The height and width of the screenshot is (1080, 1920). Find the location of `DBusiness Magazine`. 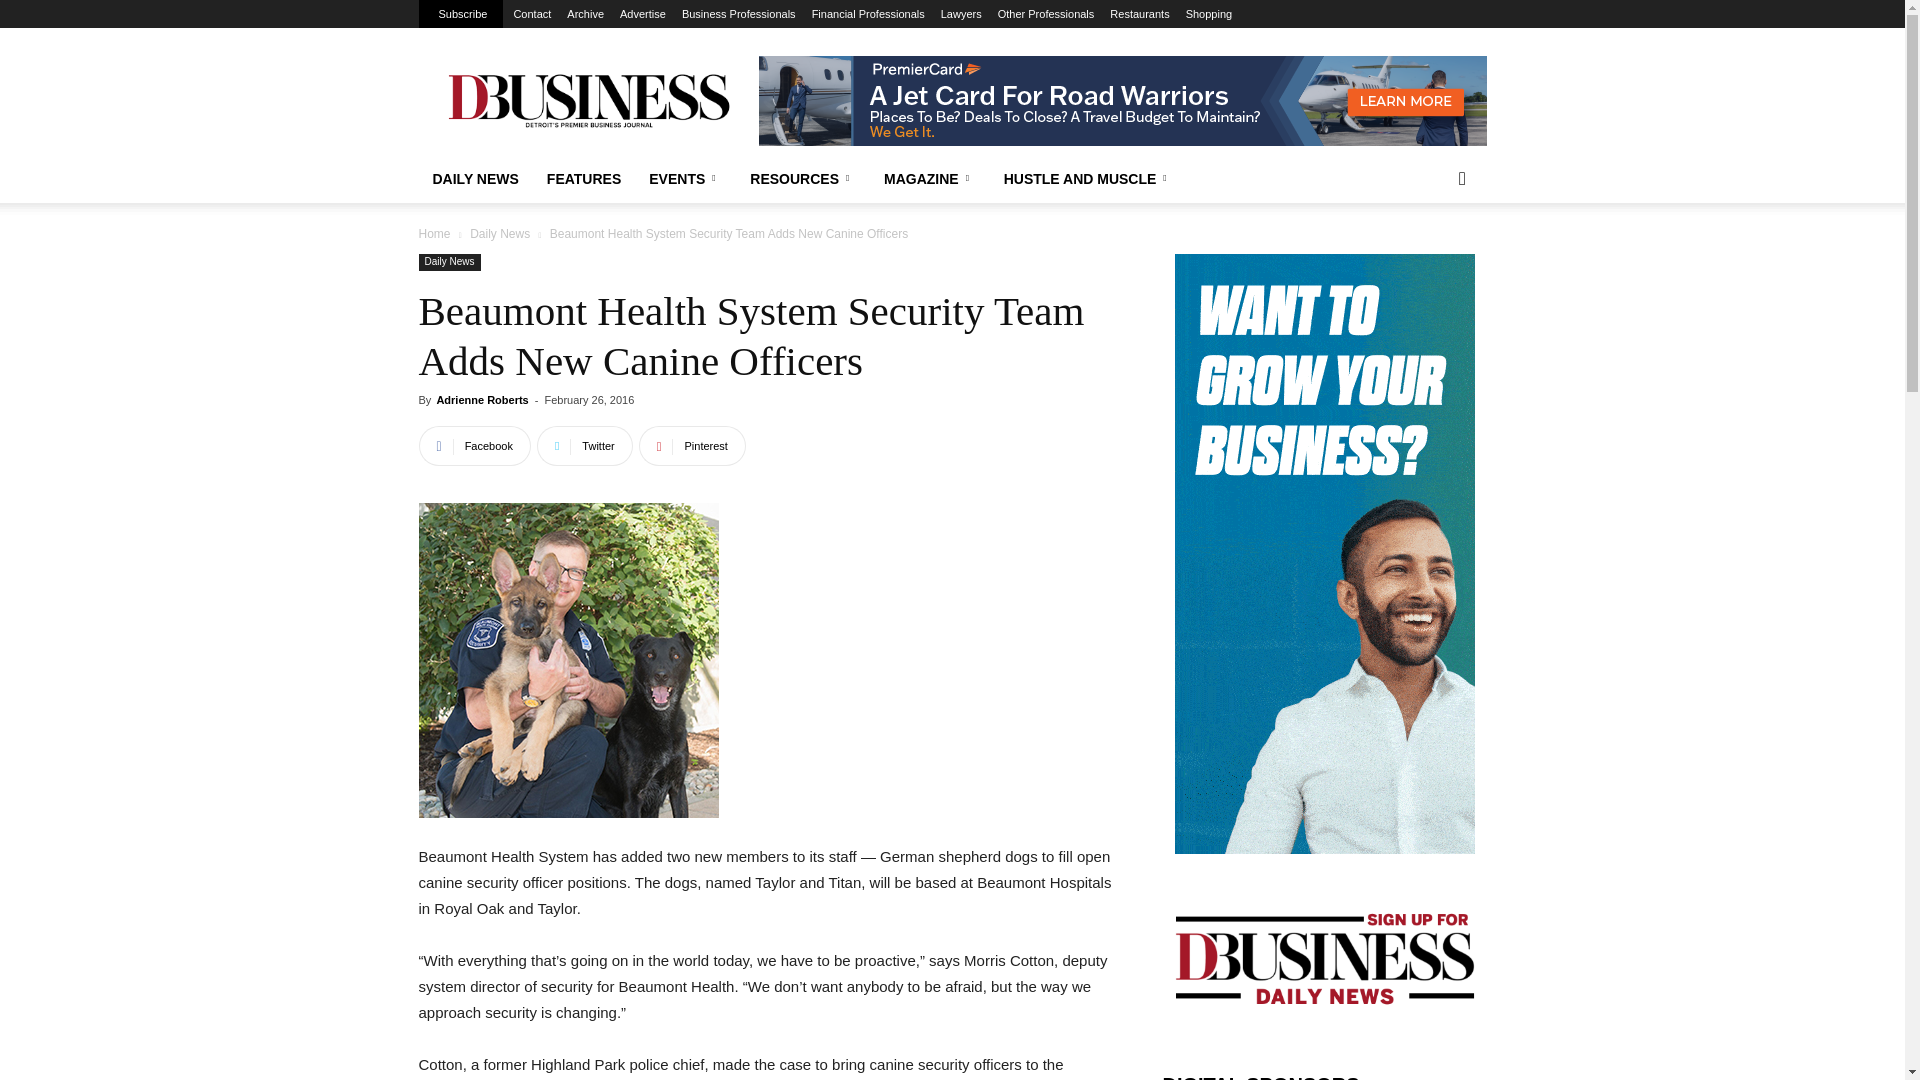

DBusiness Magazine is located at coordinates (587, 100).